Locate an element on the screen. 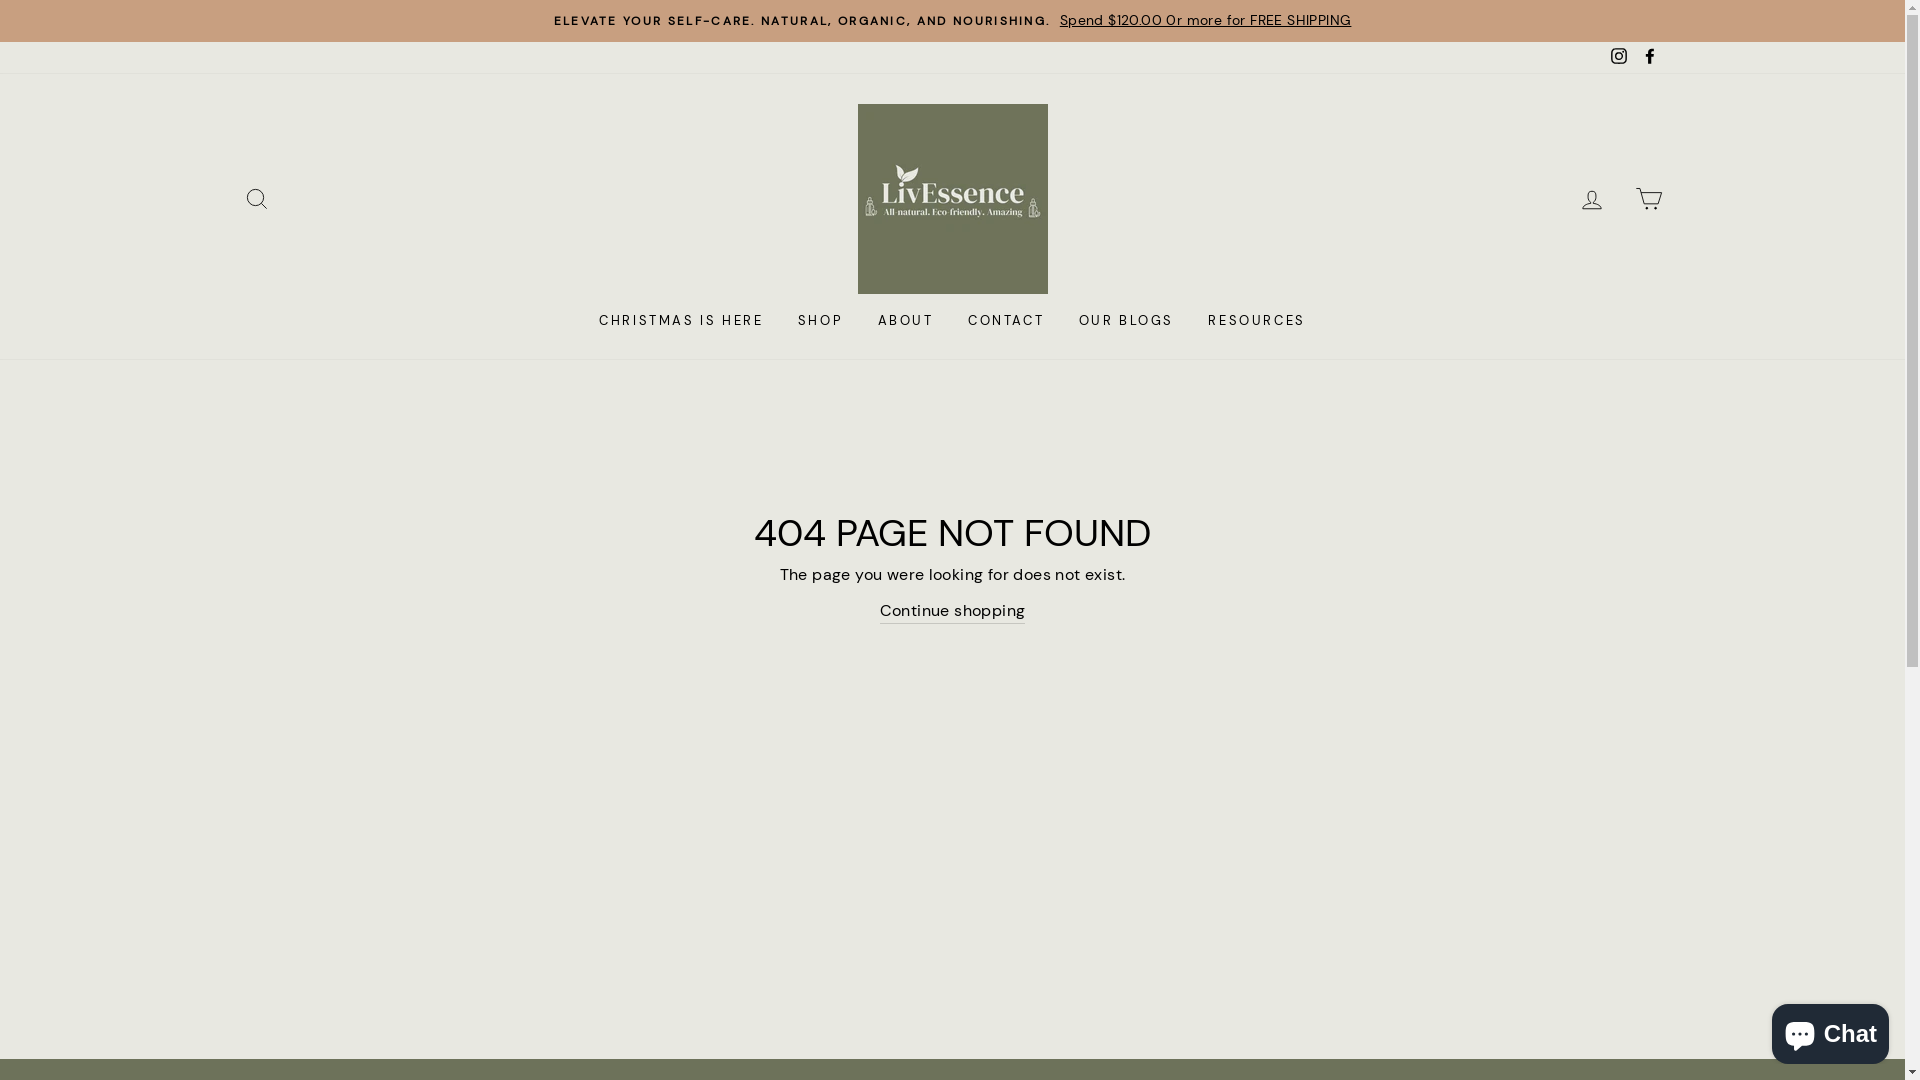 This screenshot has height=1080, width=1920. Facebook is located at coordinates (1649, 58).